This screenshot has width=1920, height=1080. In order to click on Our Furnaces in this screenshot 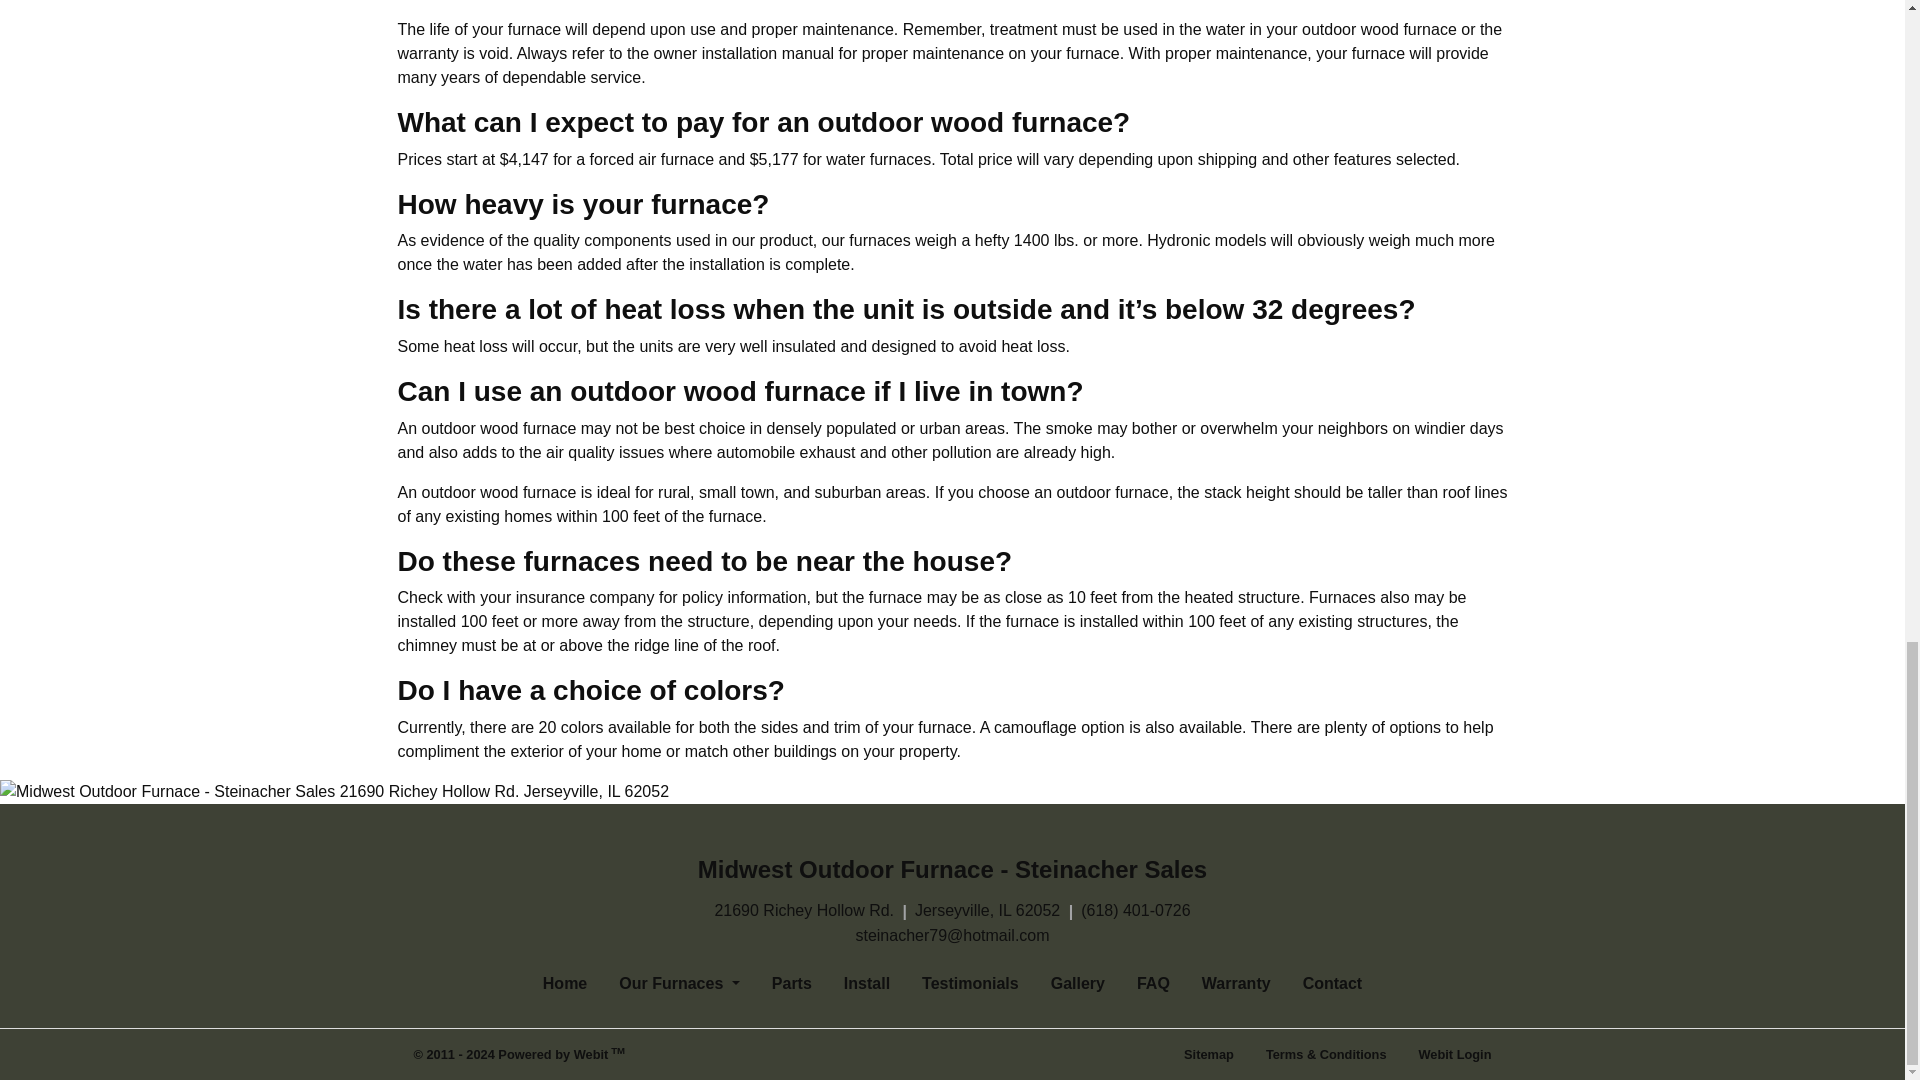, I will do `click(679, 984)`.